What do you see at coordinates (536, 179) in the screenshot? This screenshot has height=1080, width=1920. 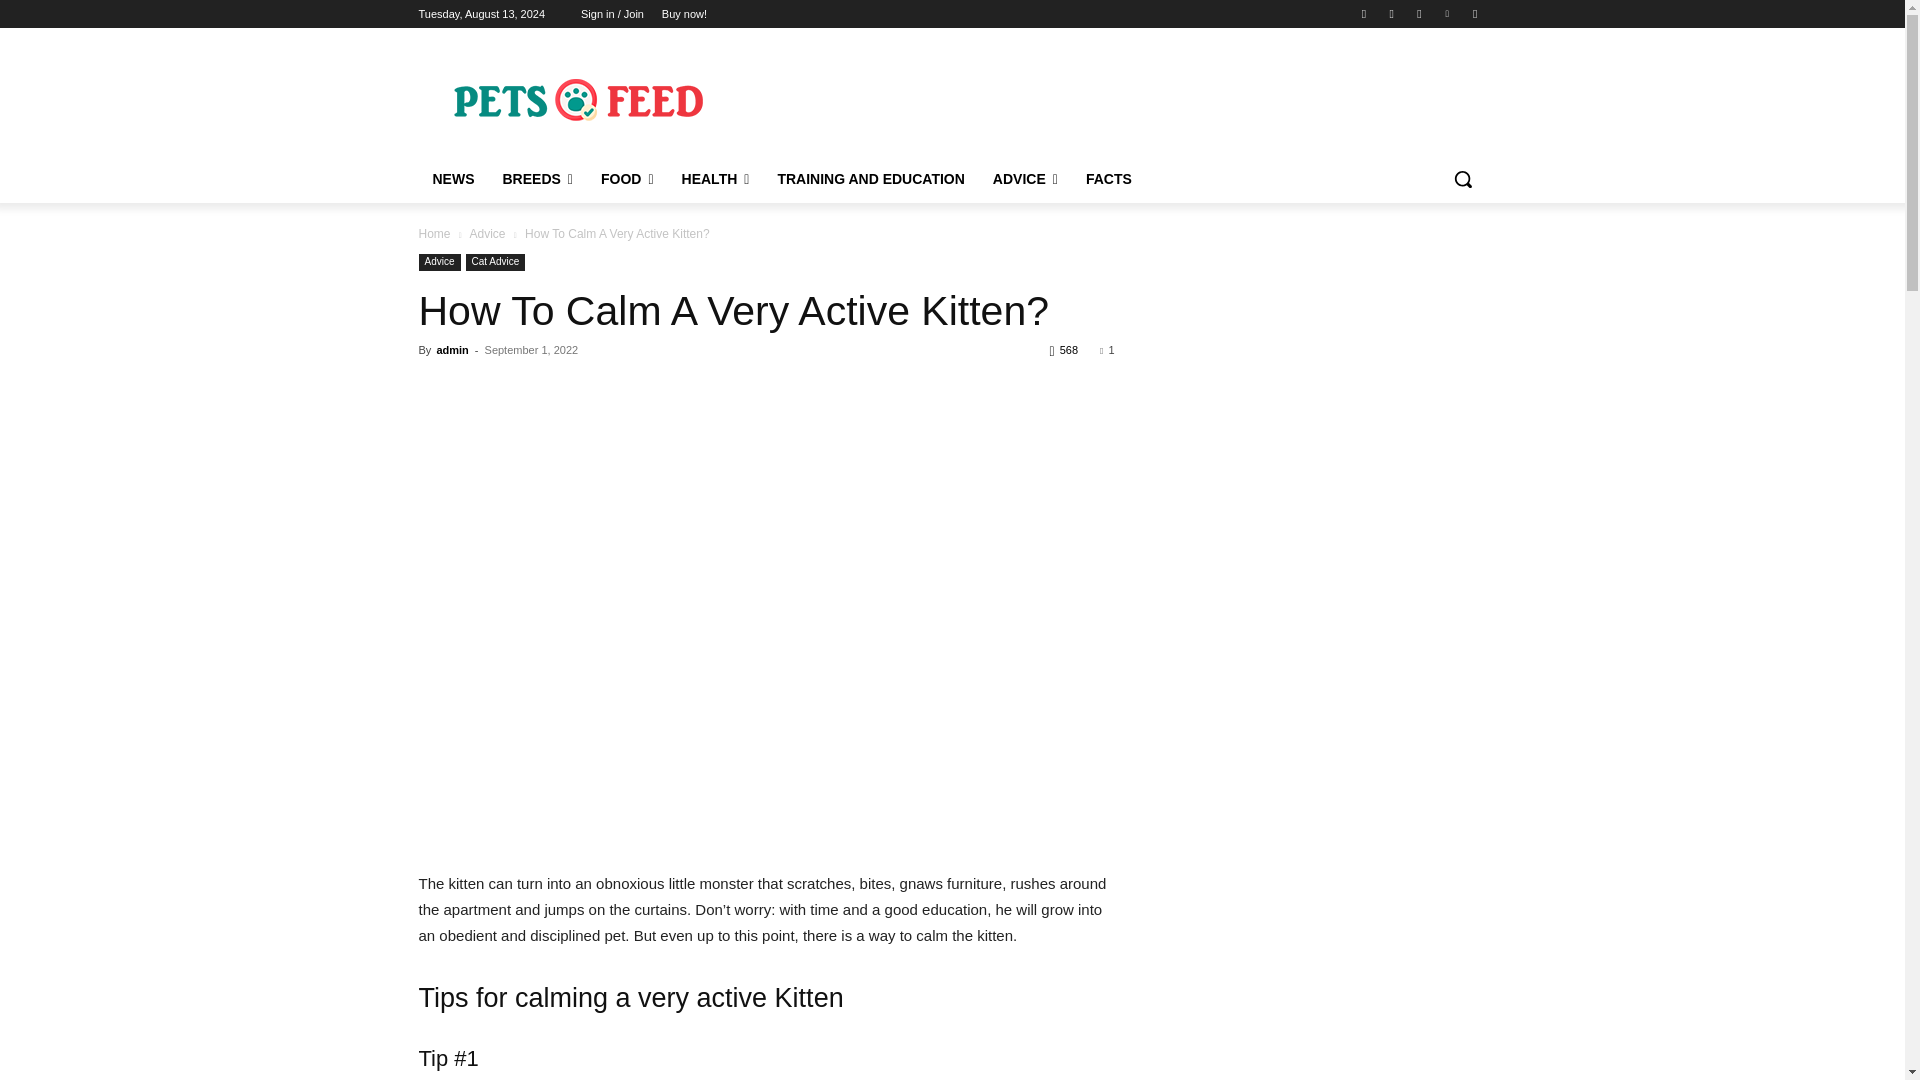 I see `BREEDS` at bounding box center [536, 179].